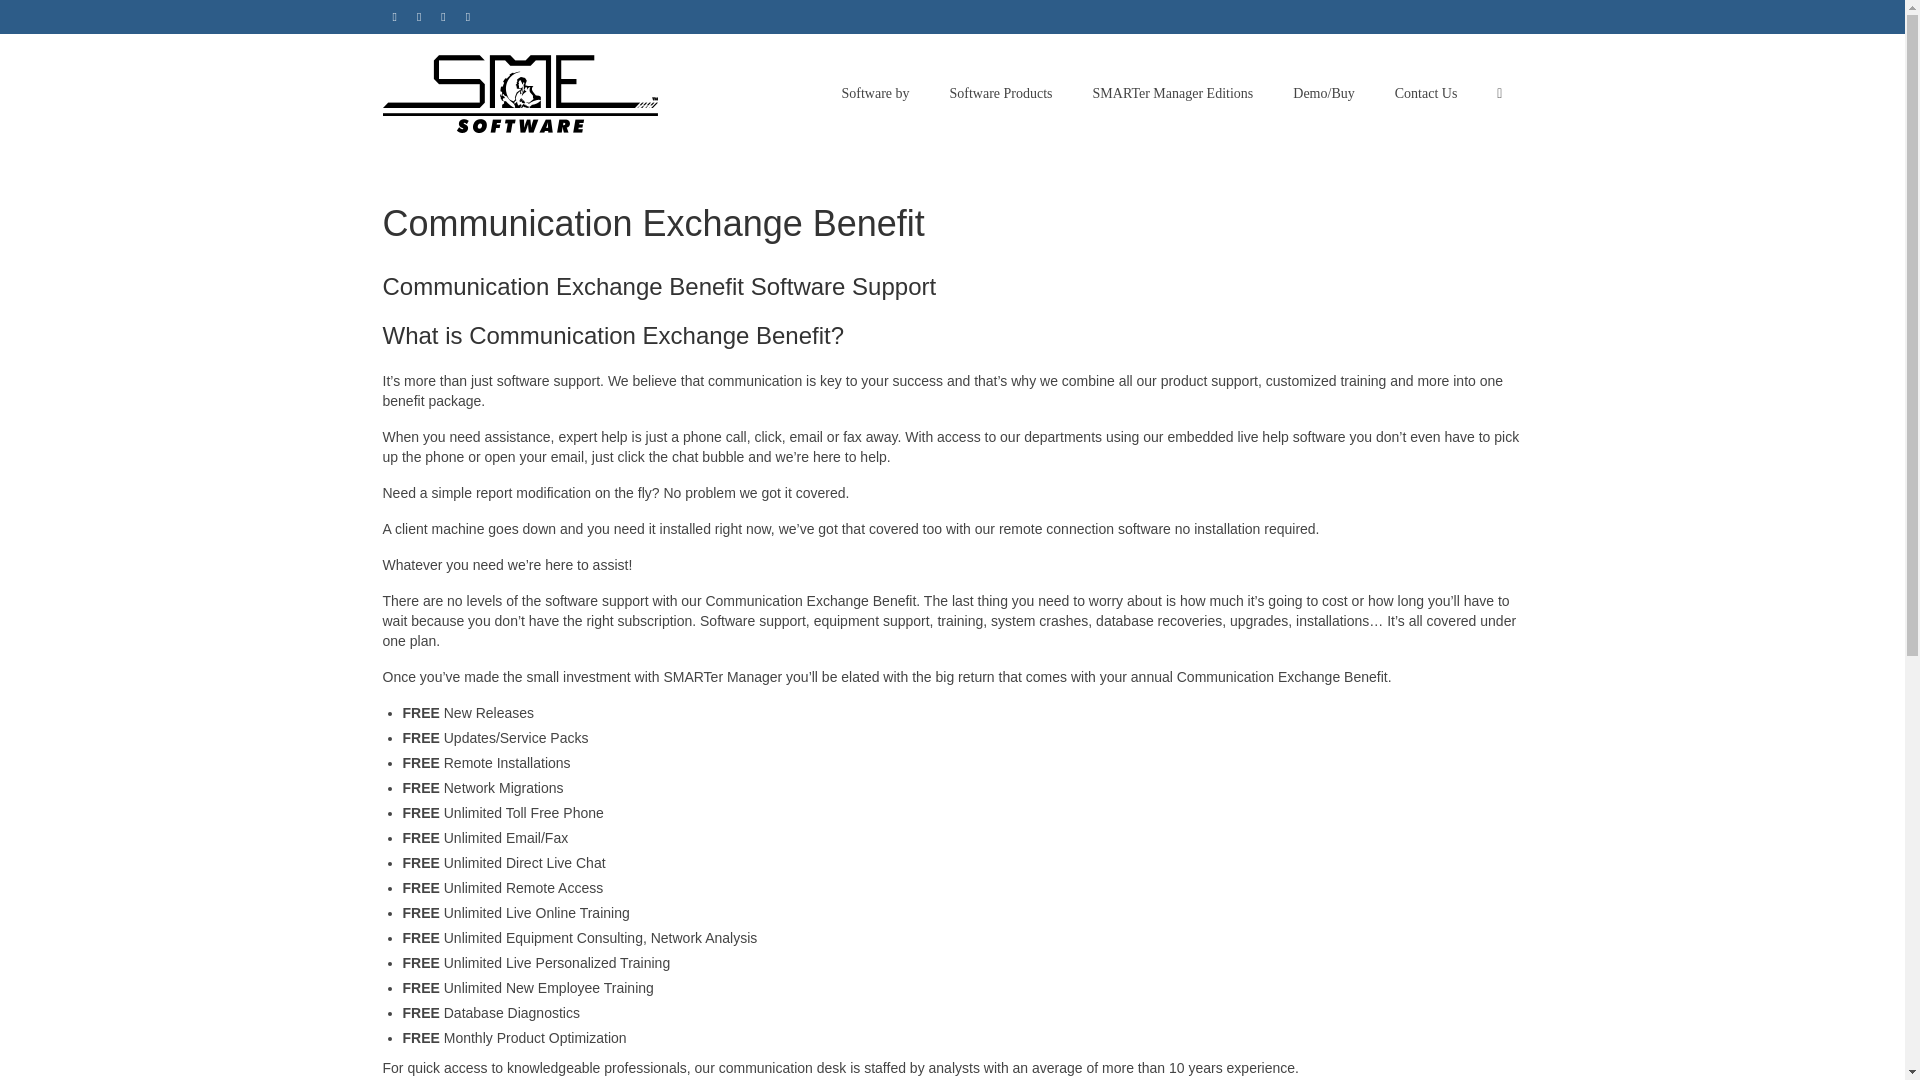 This screenshot has height=1080, width=1920. What do you see at coordinates (1001, 94) in the screenshot?
I see `Software Products` at bounding box center [1001, 94].